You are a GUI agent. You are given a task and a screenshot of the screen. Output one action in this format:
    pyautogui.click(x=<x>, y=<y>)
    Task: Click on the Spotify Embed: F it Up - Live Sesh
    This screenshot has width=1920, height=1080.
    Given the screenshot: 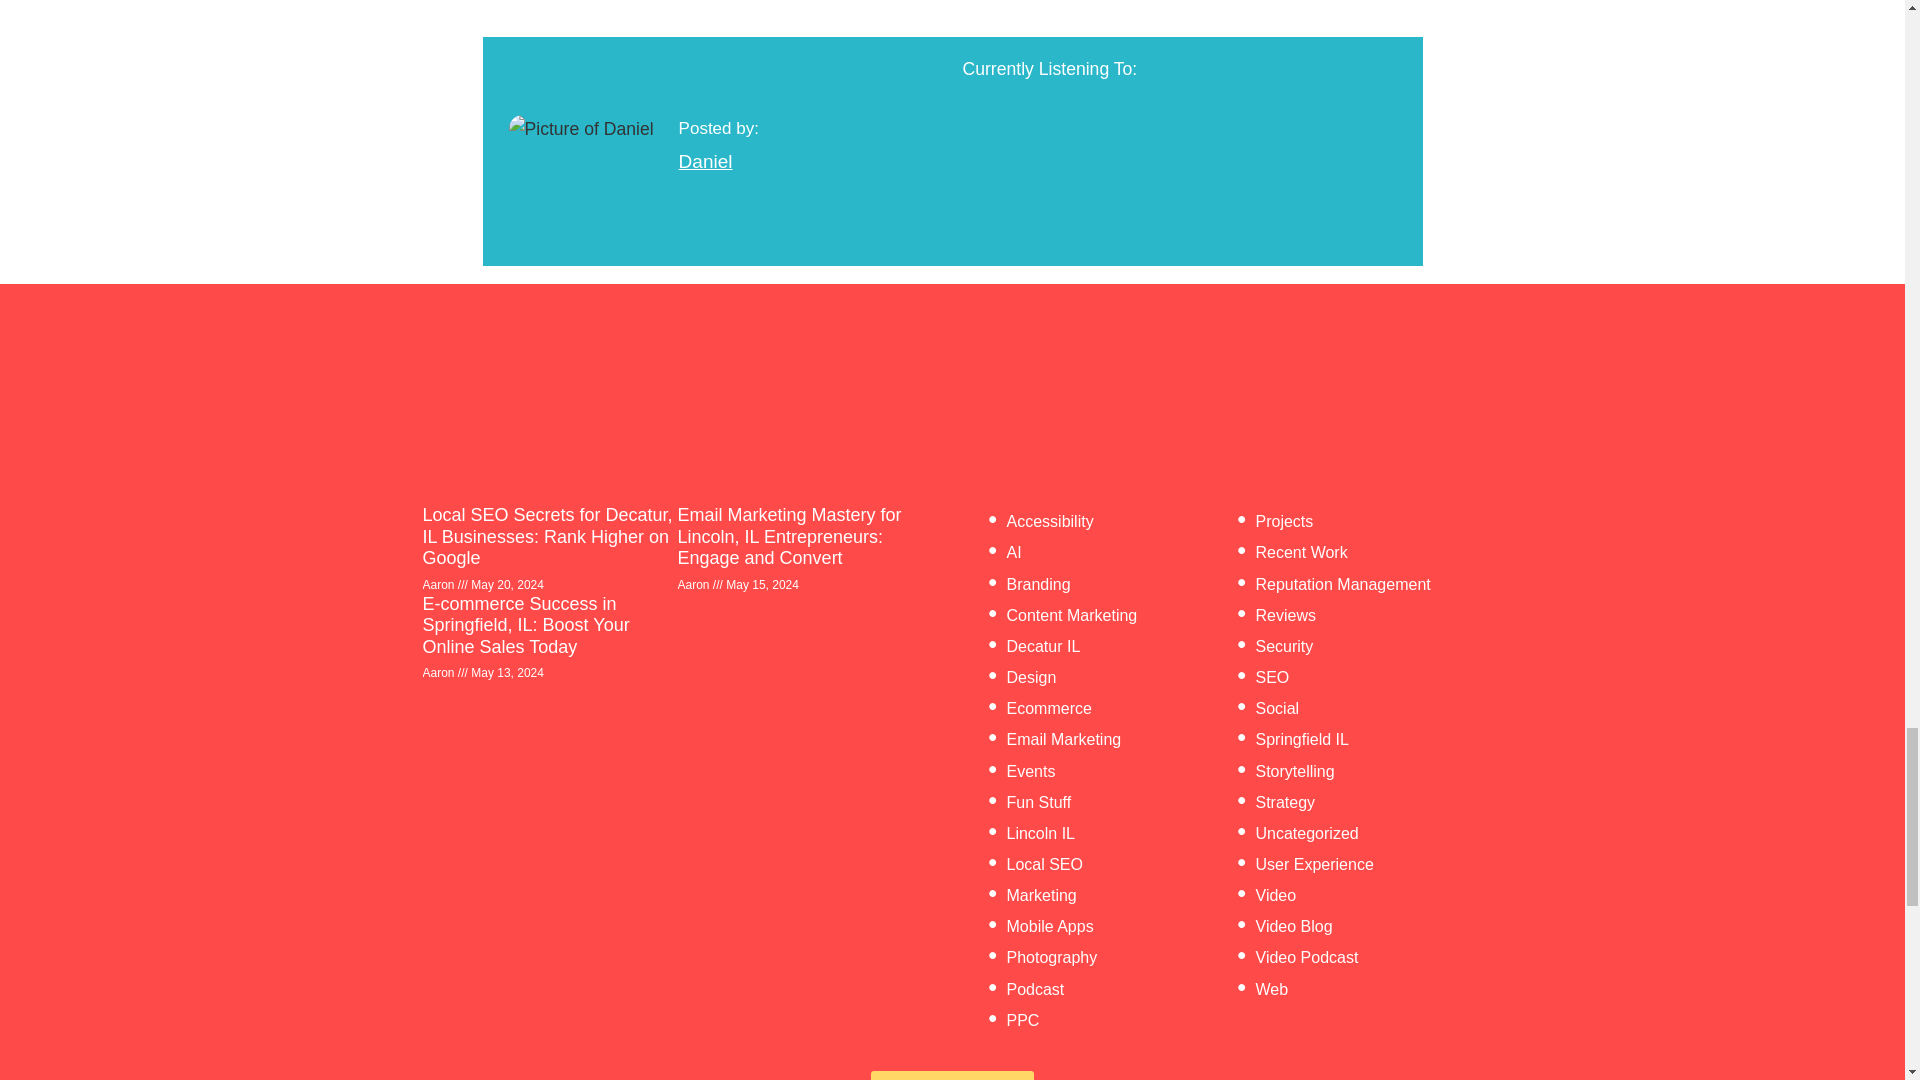 What is the action you would take?
    pyautogui.click(x=1178, y=163)
    